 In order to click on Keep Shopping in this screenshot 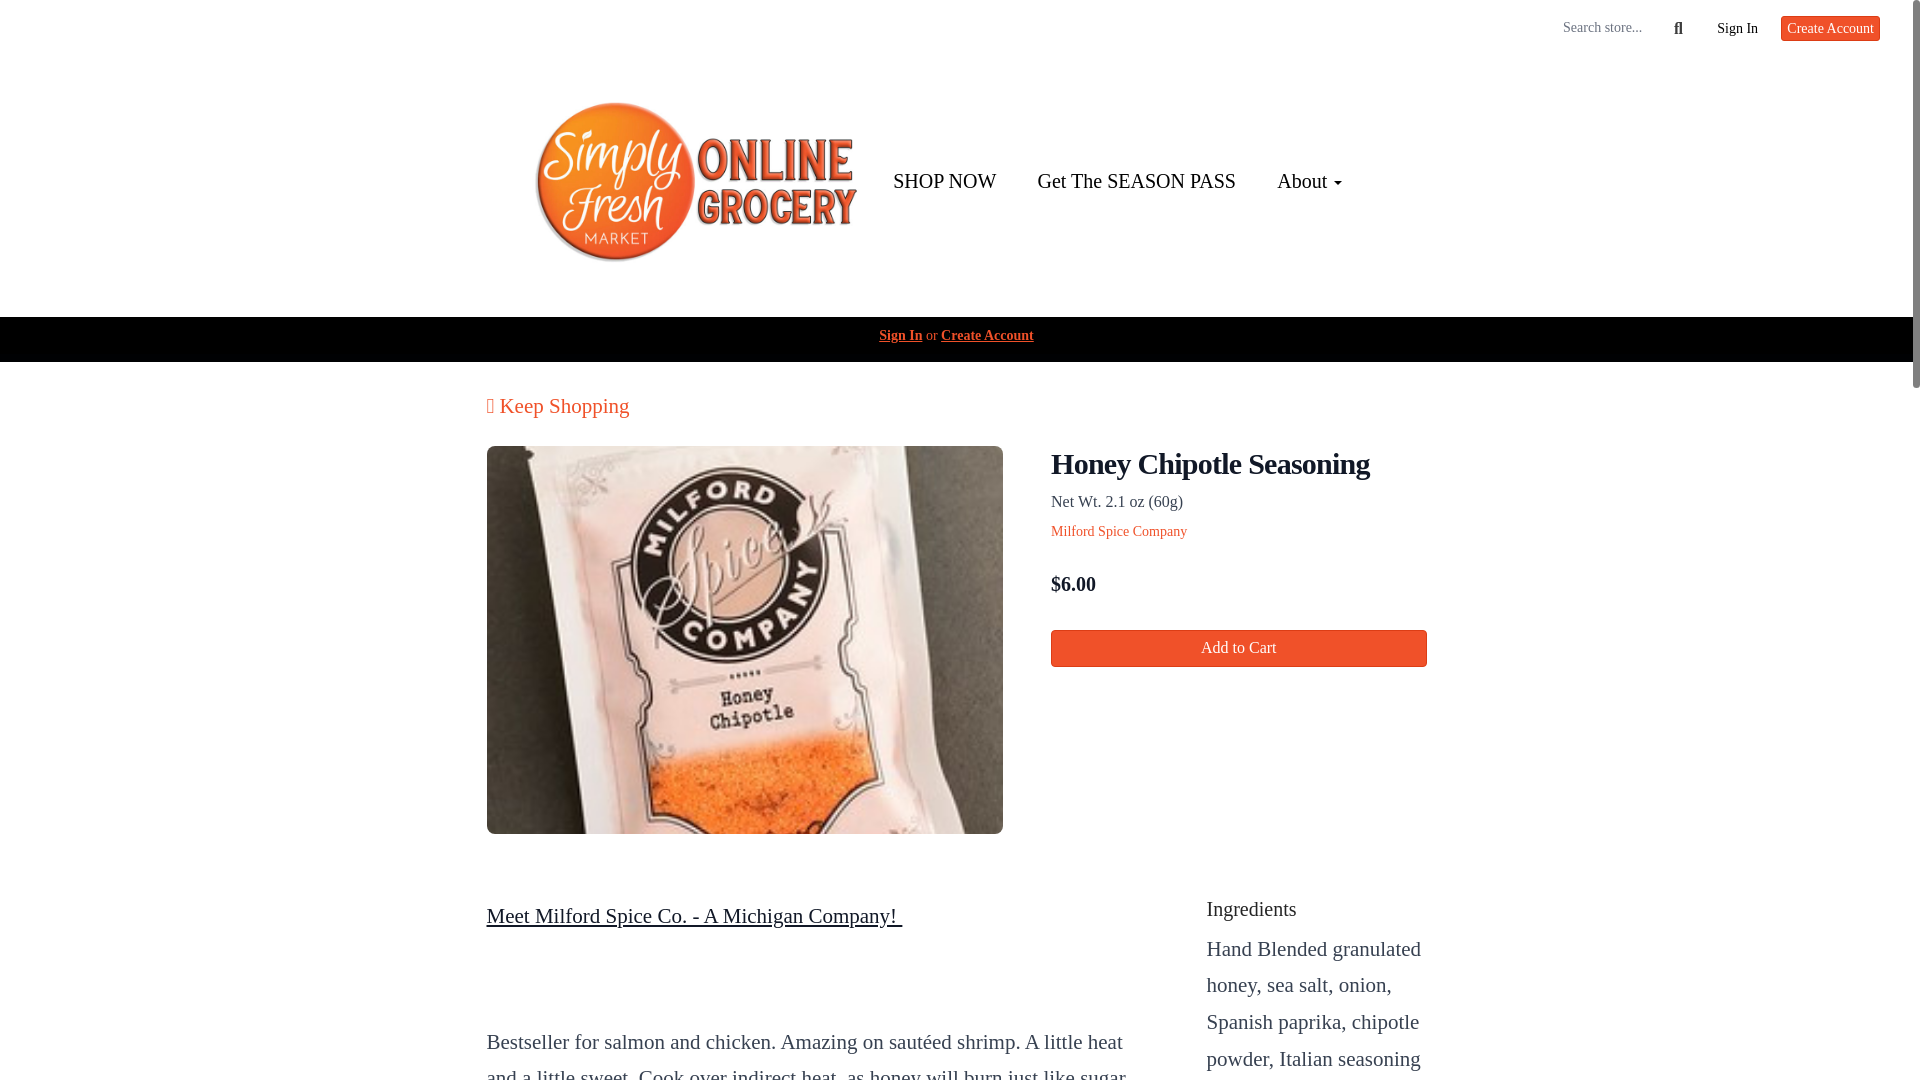, I will do `click(557, 406)`.